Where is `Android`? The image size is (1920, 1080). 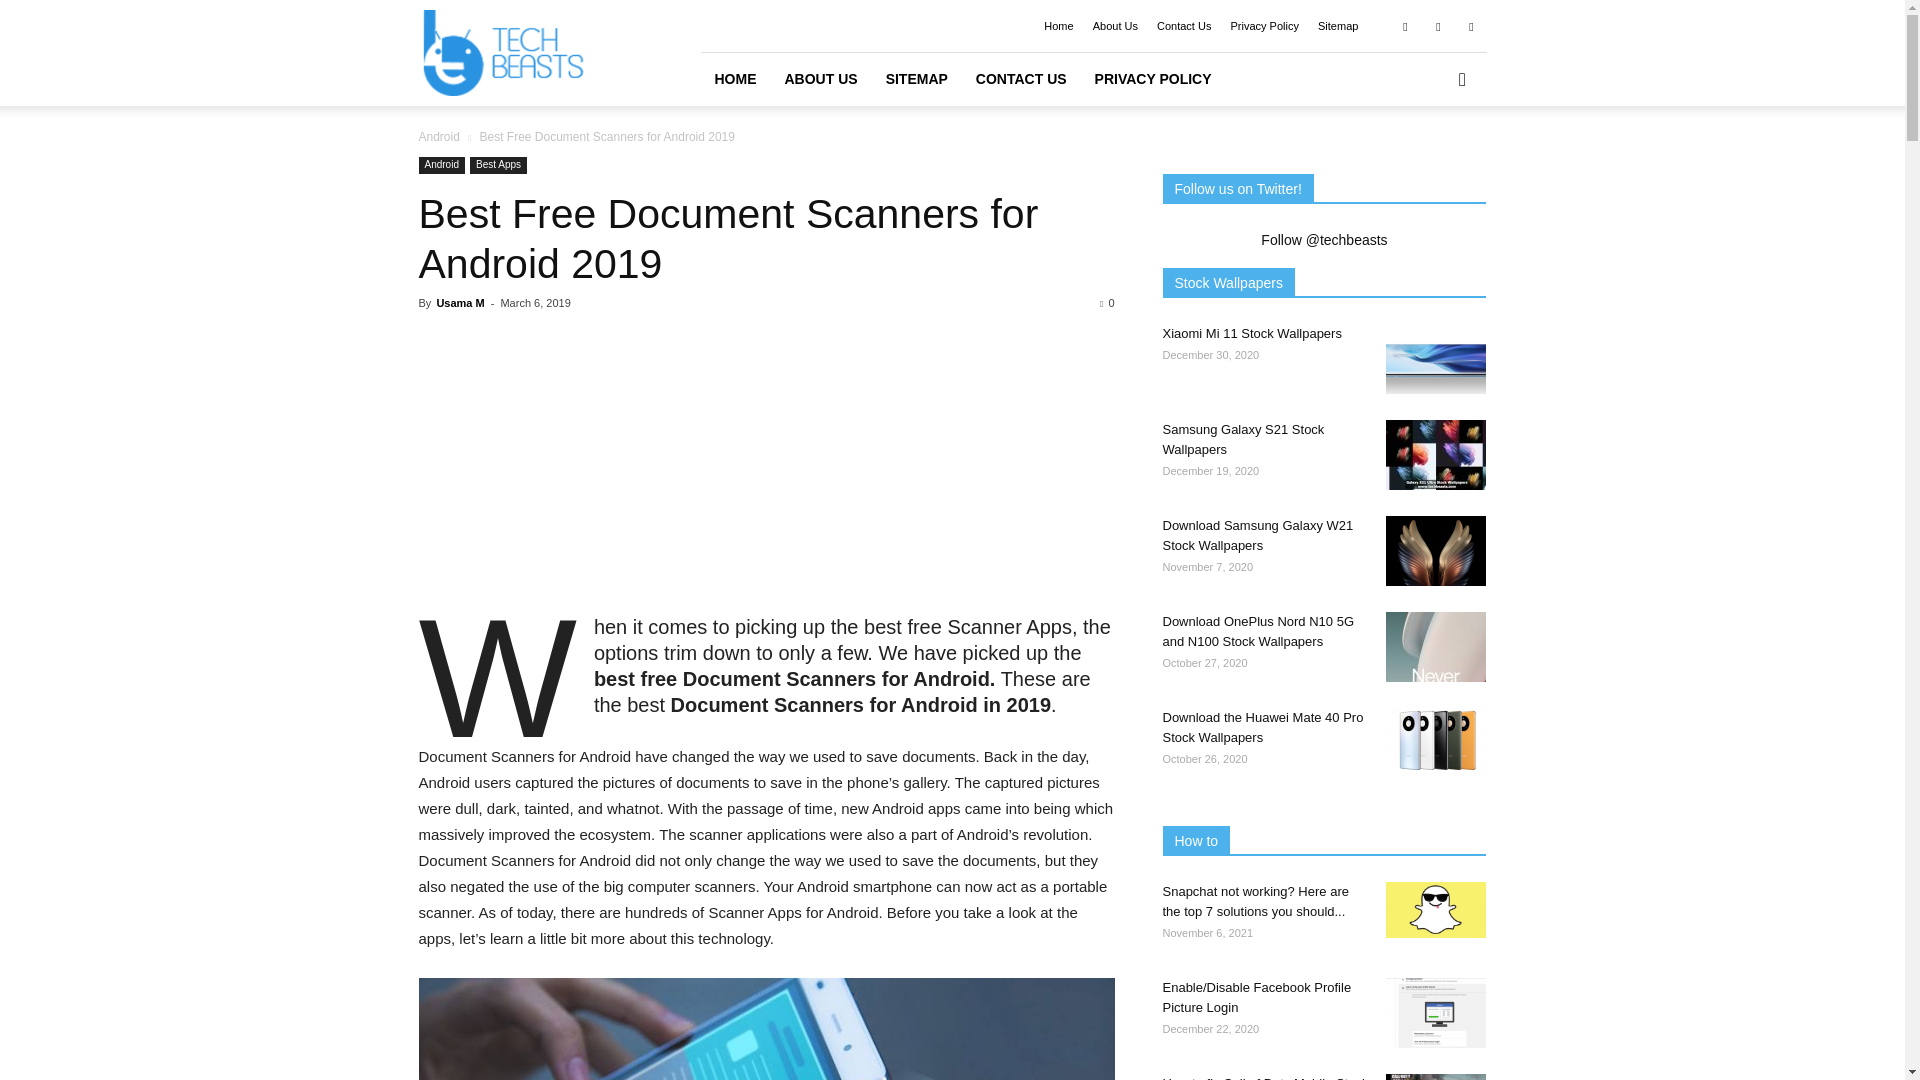 Android is located at coordinates (441, 164).